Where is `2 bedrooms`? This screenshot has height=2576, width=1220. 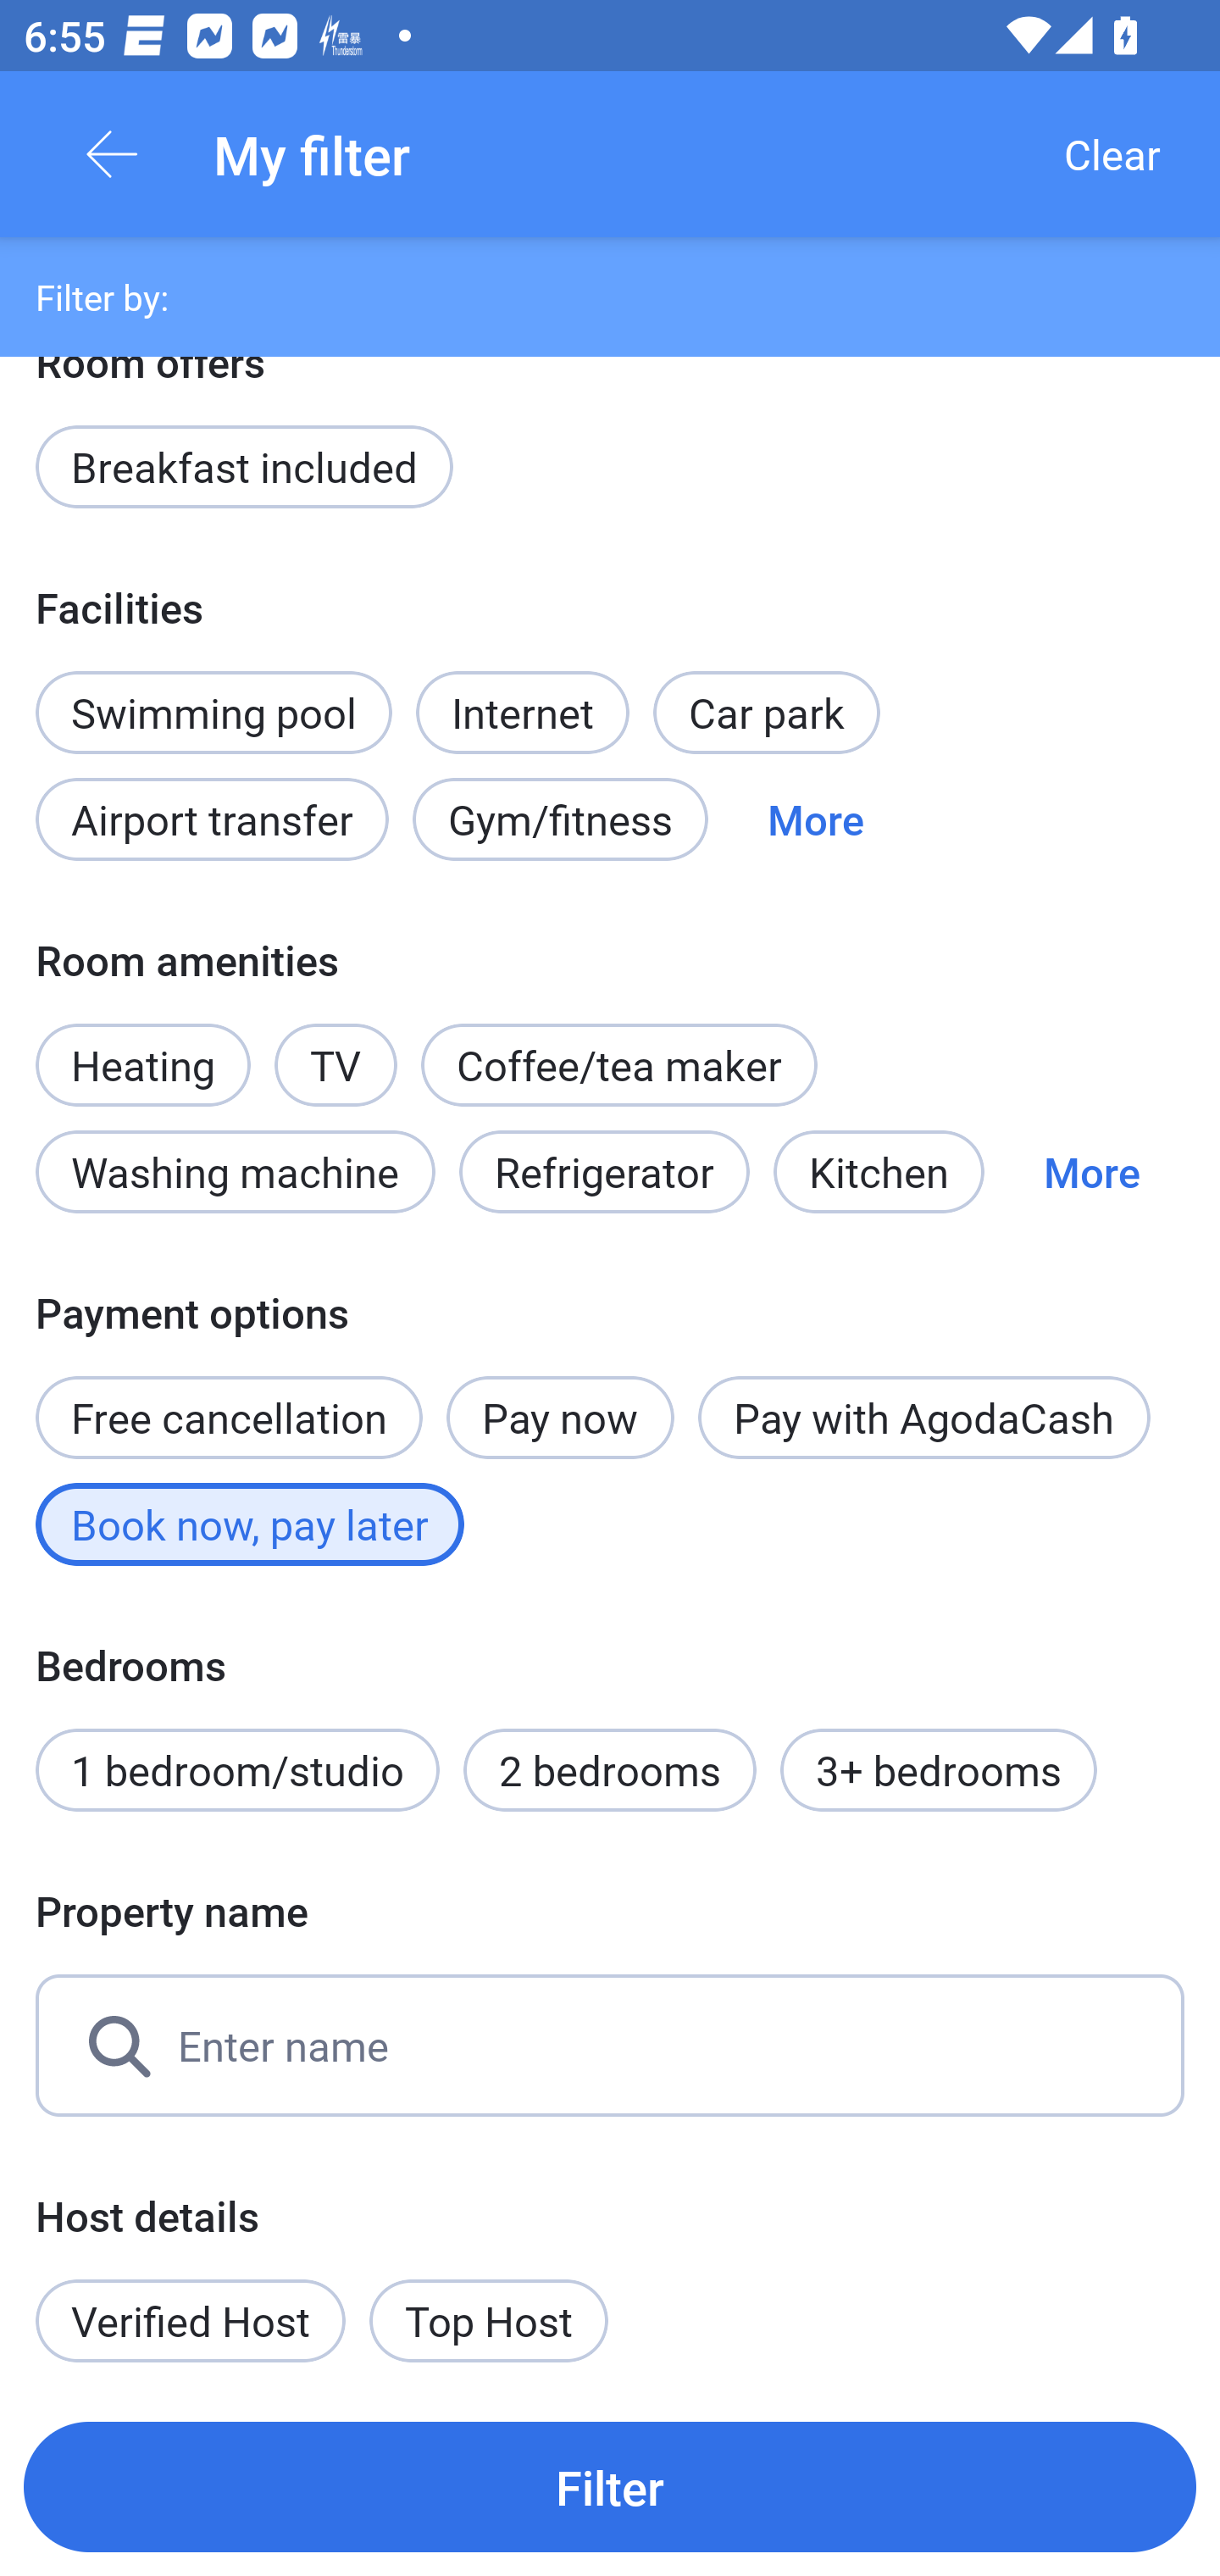
2 bedrooms is located at coordinates (610, 1771).